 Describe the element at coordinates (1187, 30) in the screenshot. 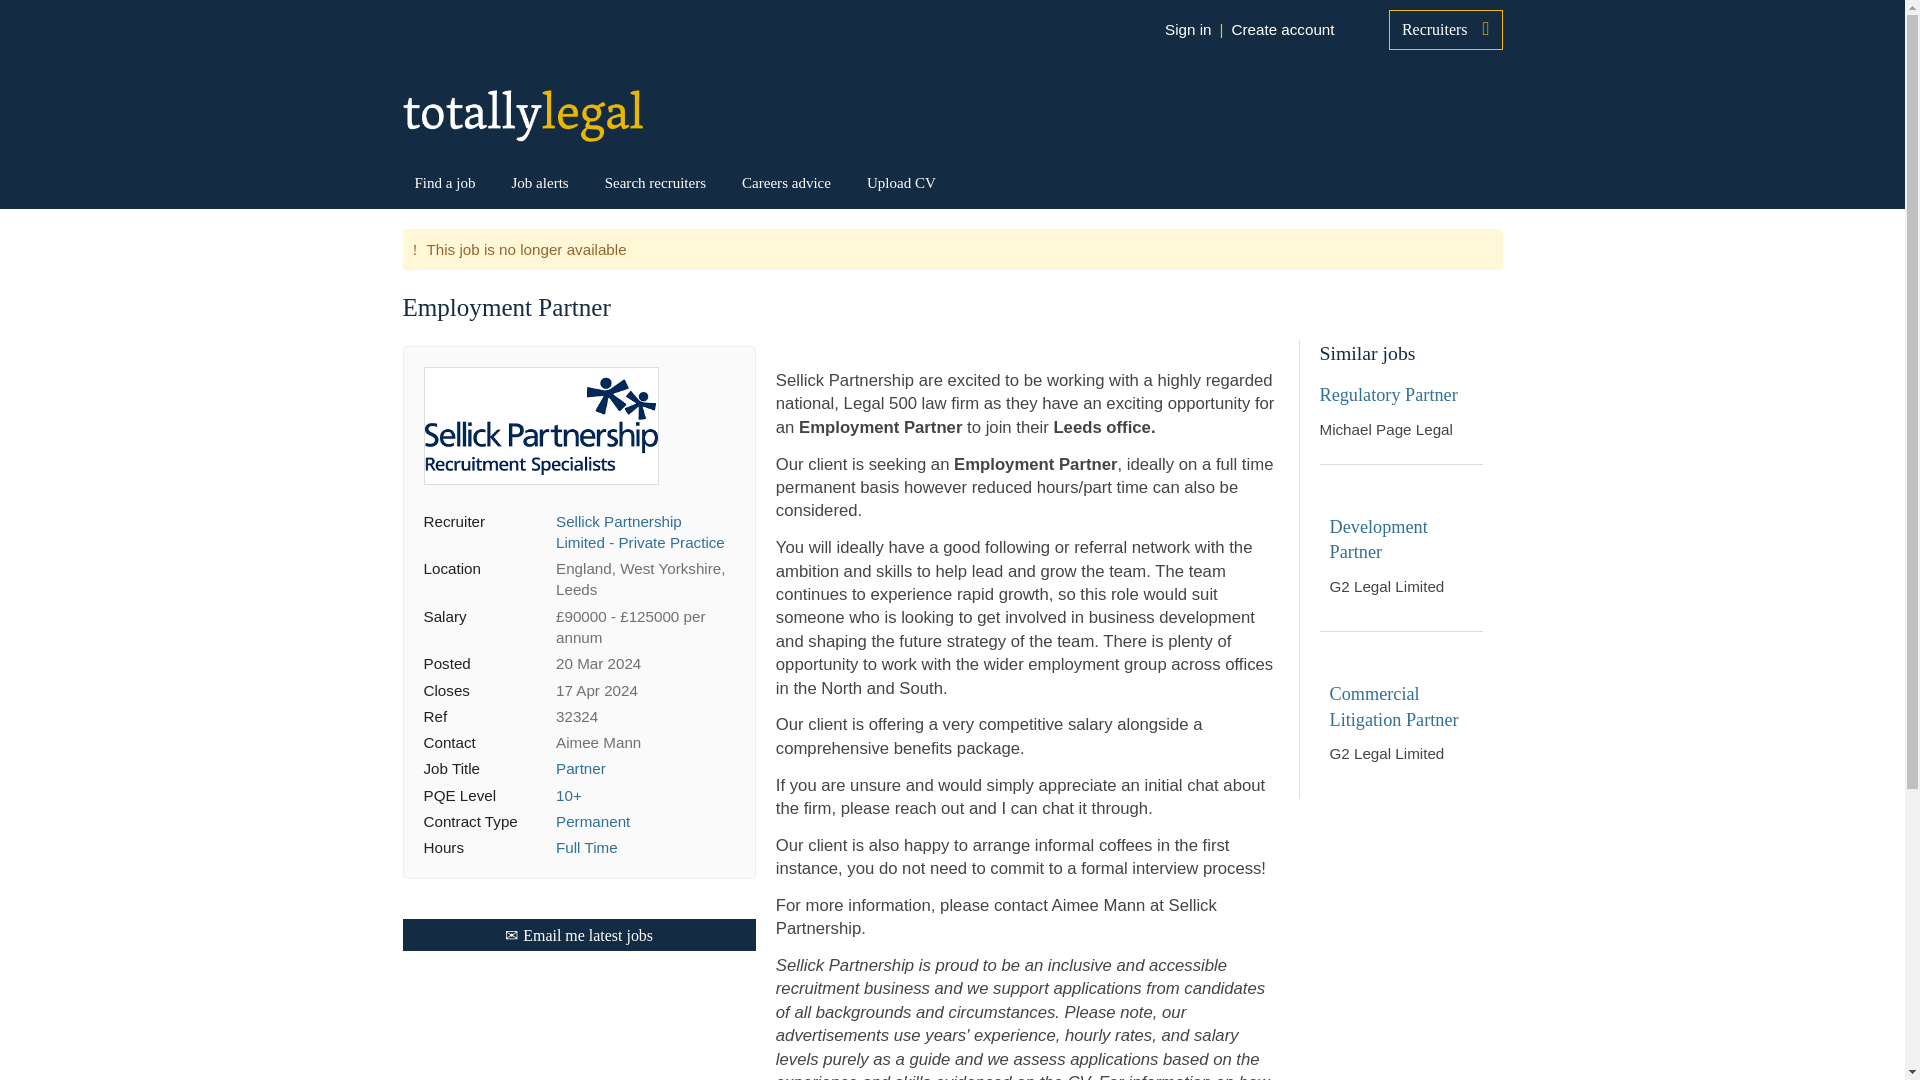

I see `Sign in` at that location.